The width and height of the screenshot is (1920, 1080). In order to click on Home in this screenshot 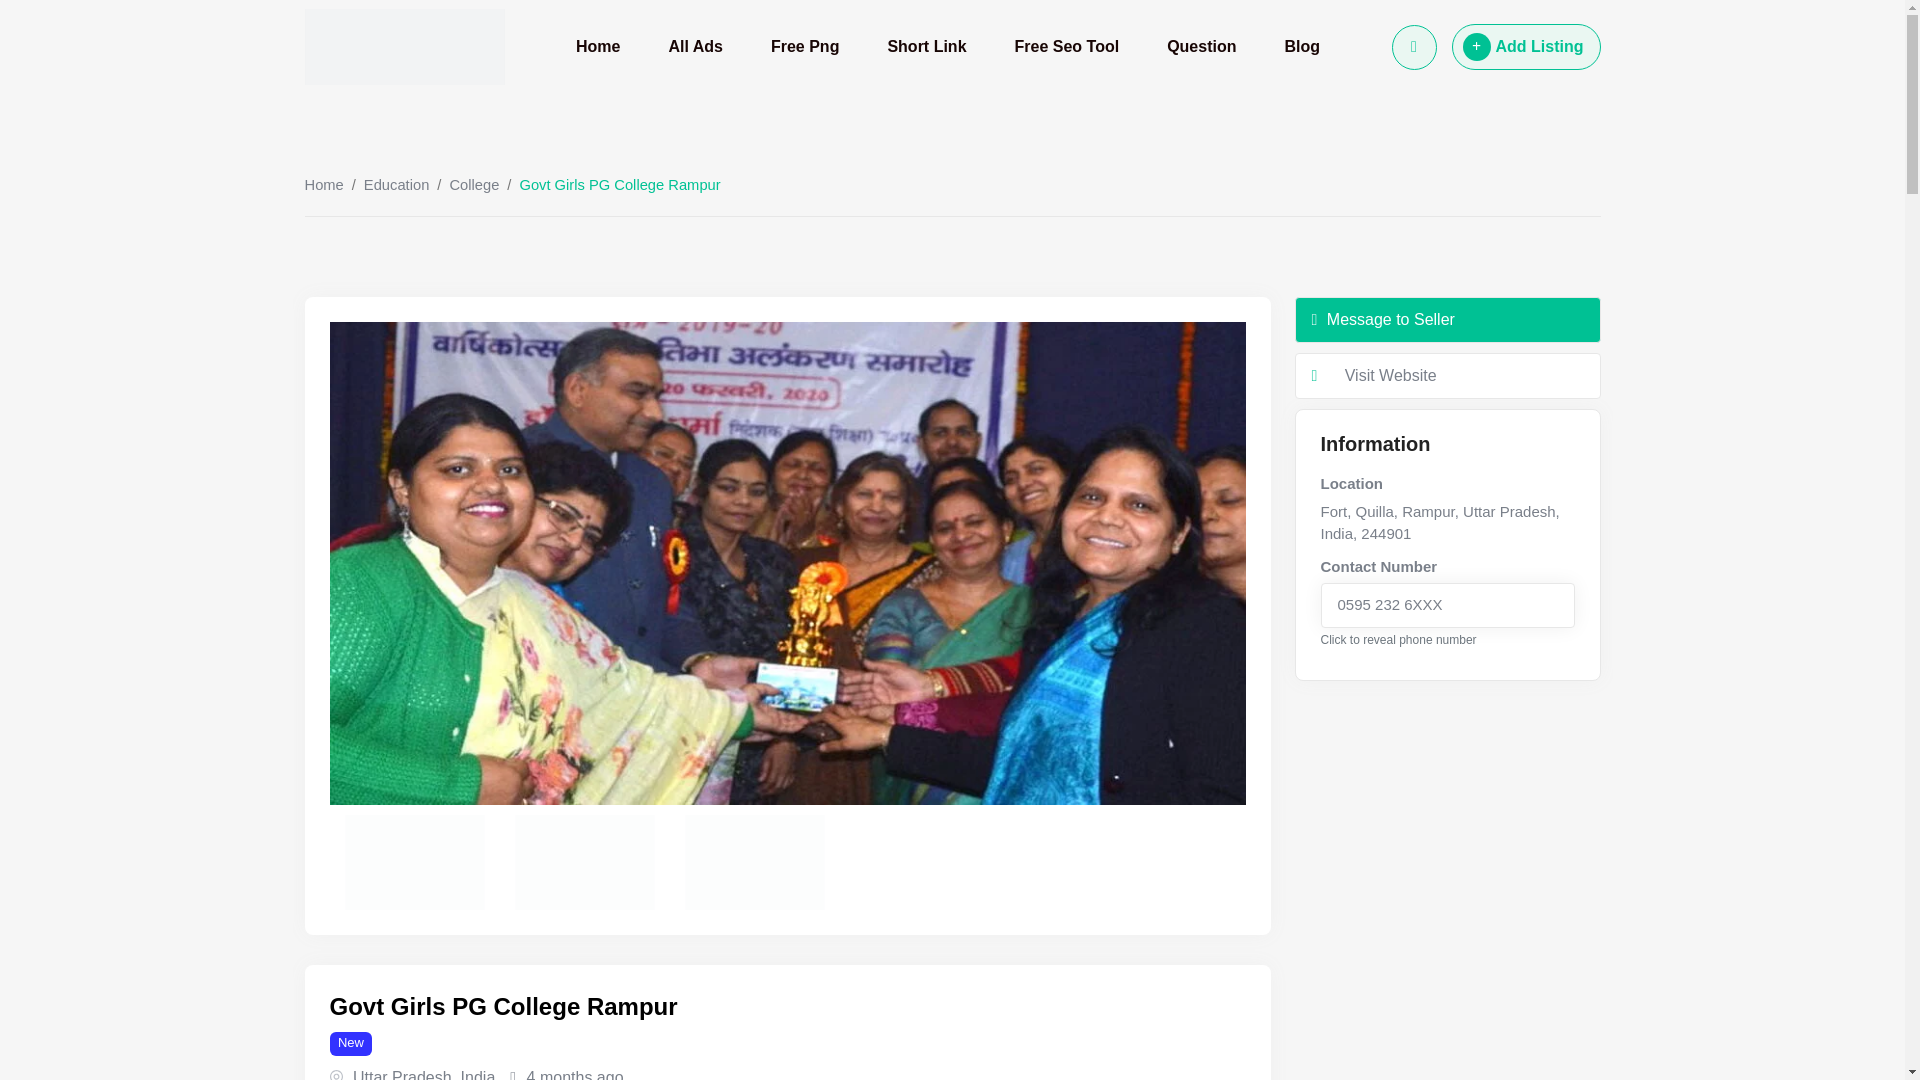, I will do `click(598, 46)`.